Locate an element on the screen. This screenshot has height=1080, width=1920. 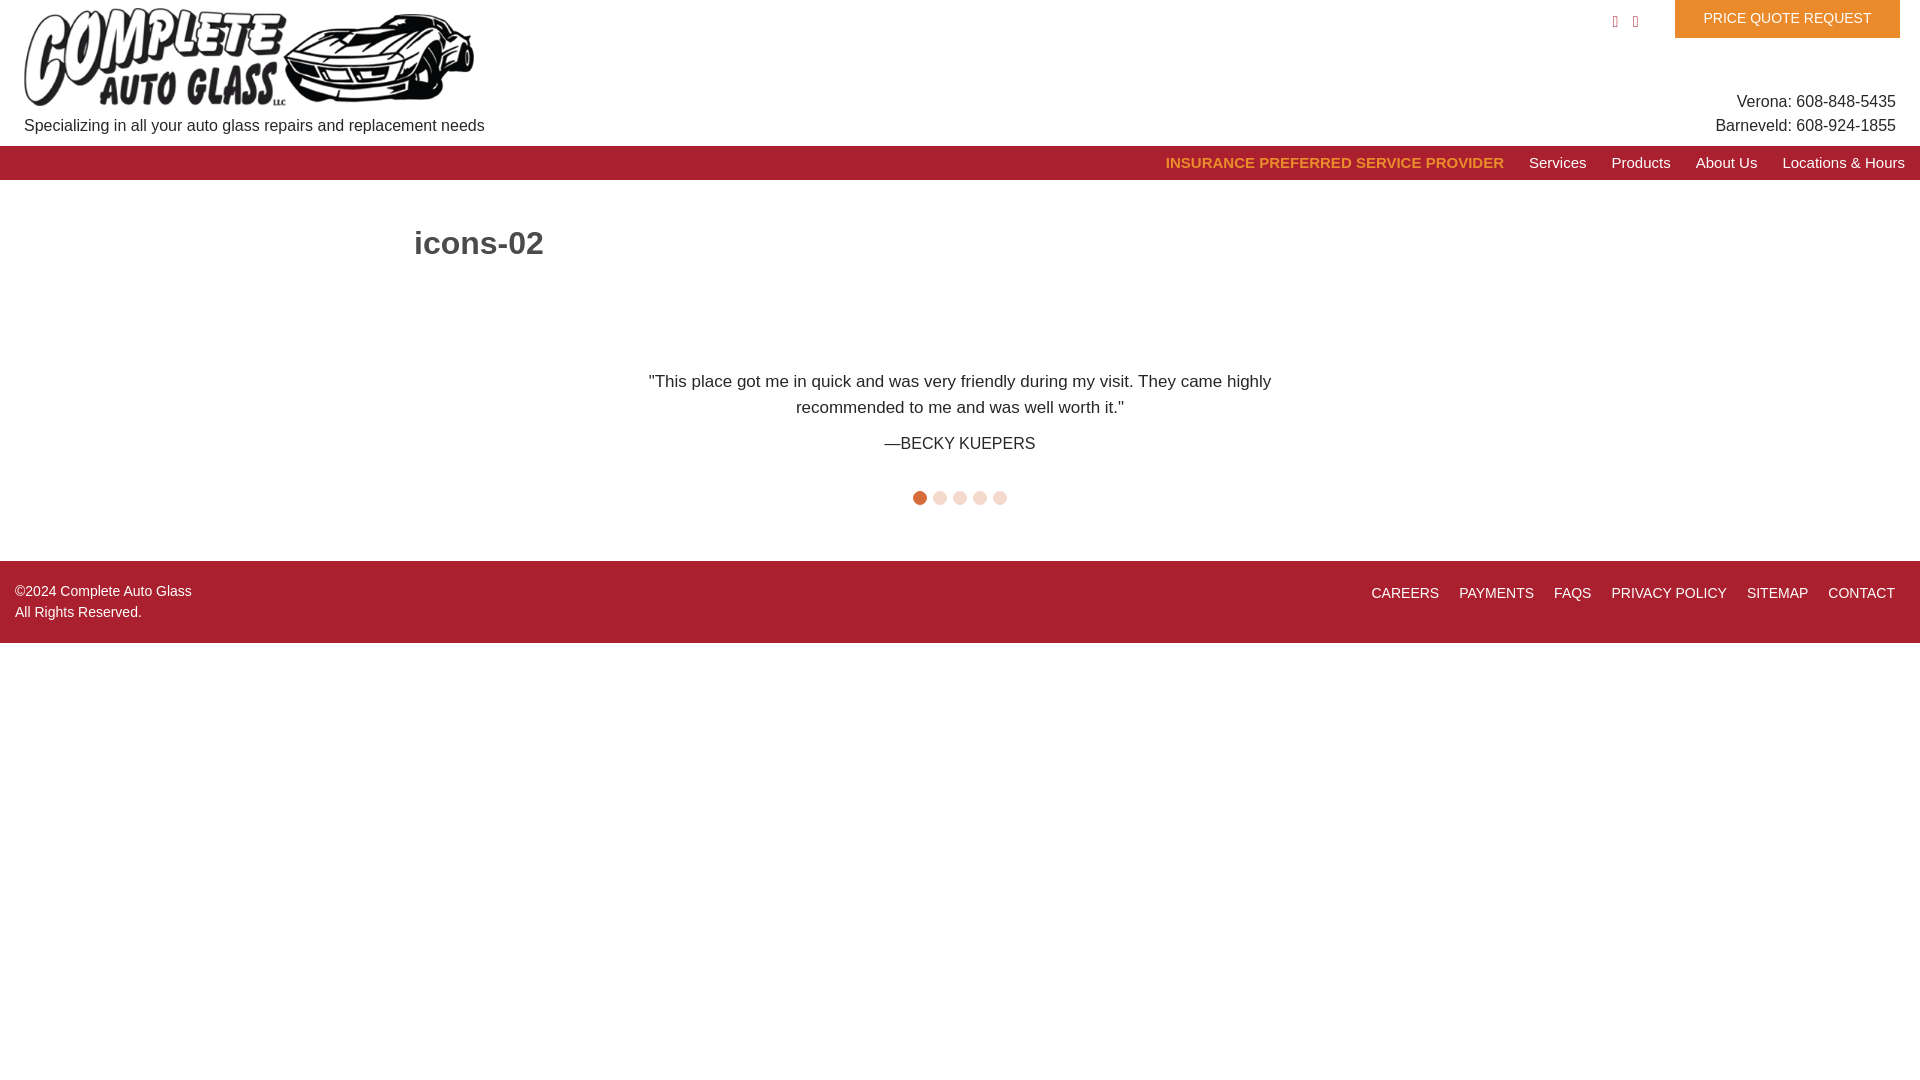
SITEMAP is located at coordinates (1778, 592).